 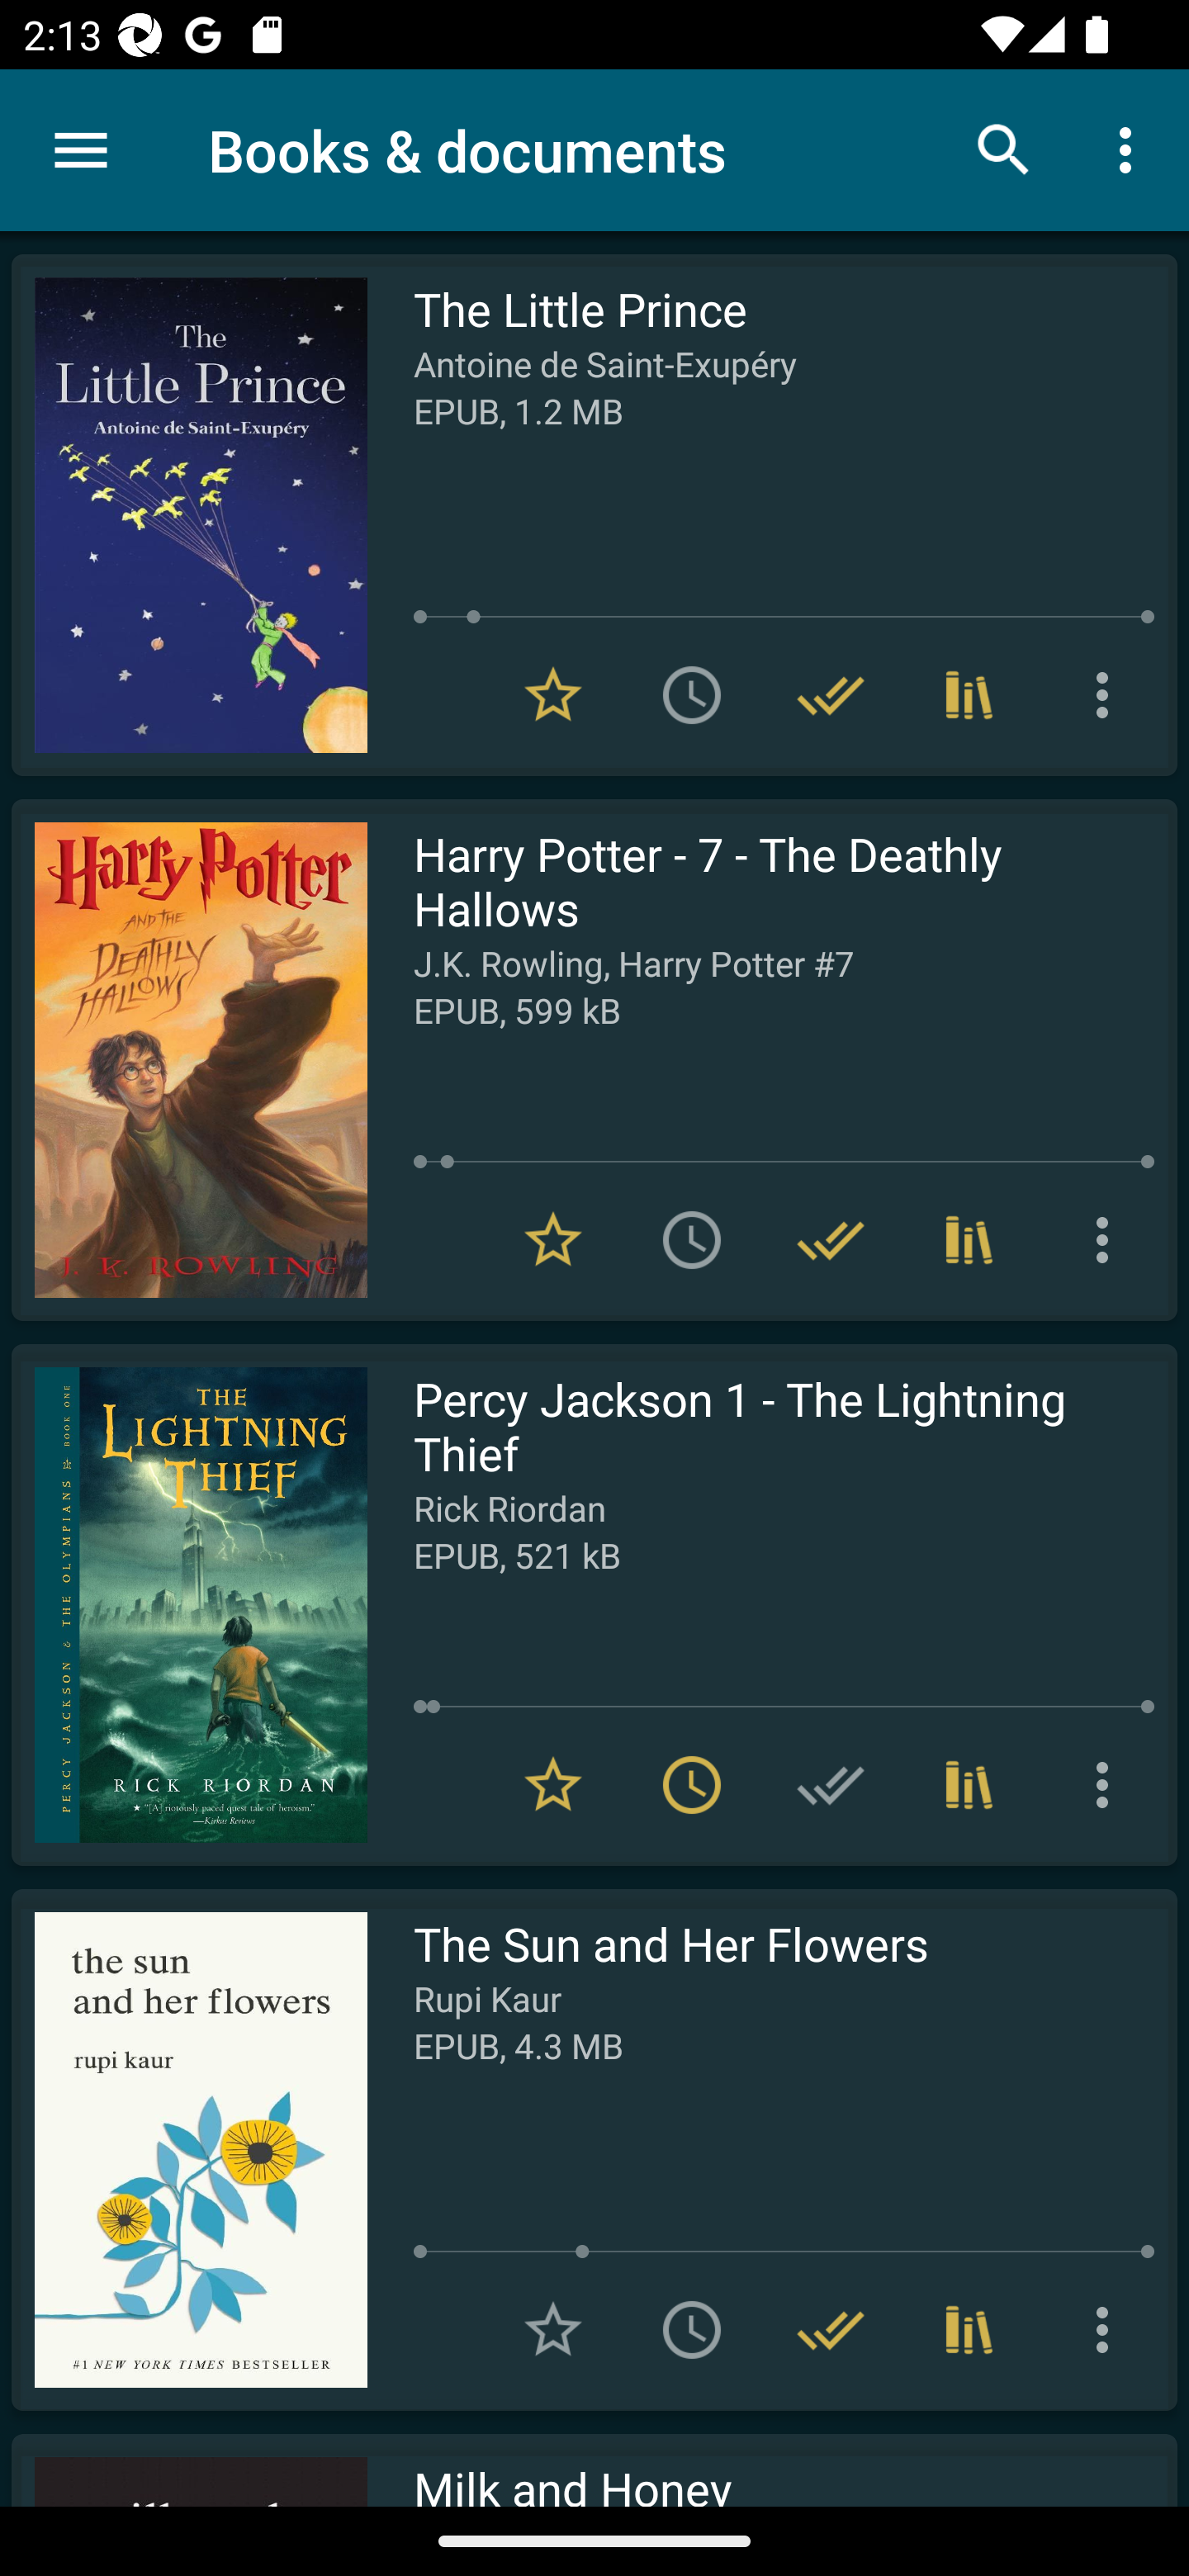 I want to click on Collections (1), so click(x=969, y=1785).